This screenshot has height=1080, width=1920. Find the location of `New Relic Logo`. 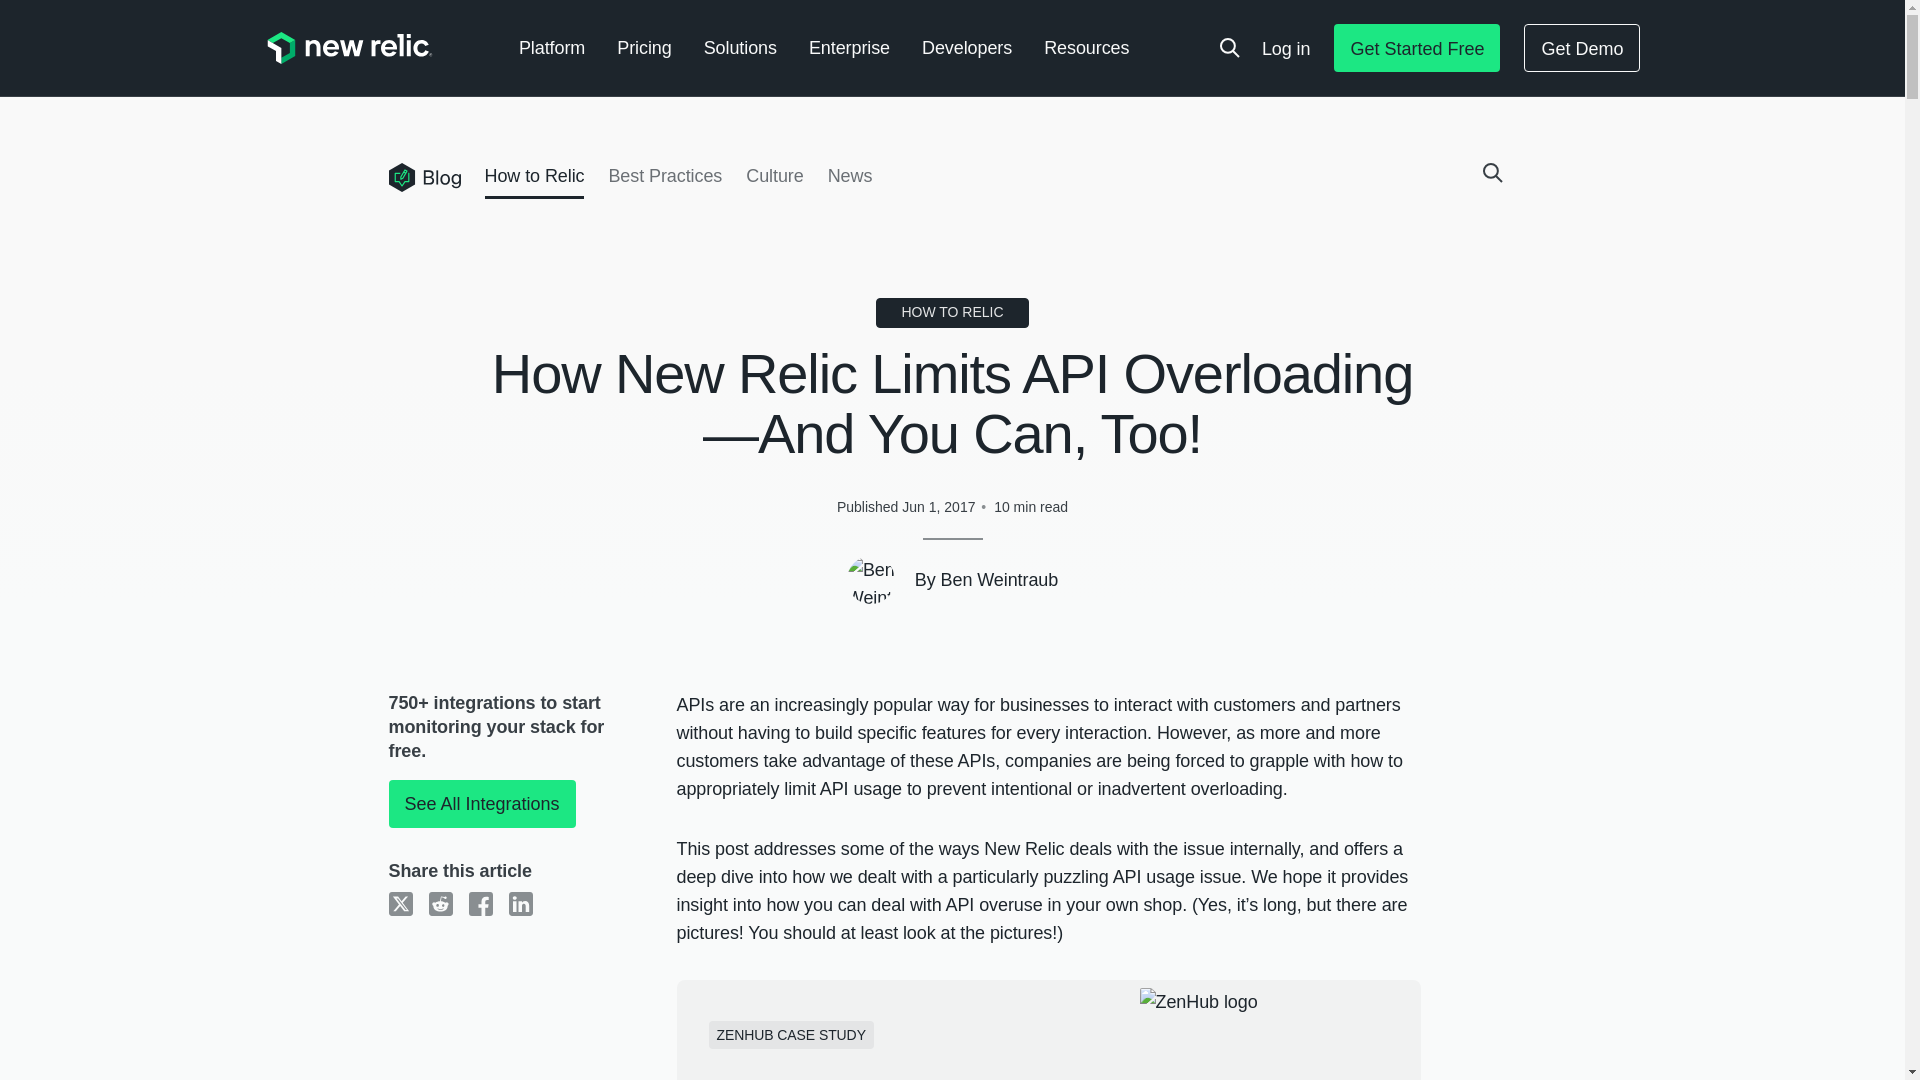

New Relic Logo is located at coordinates (348, 48).